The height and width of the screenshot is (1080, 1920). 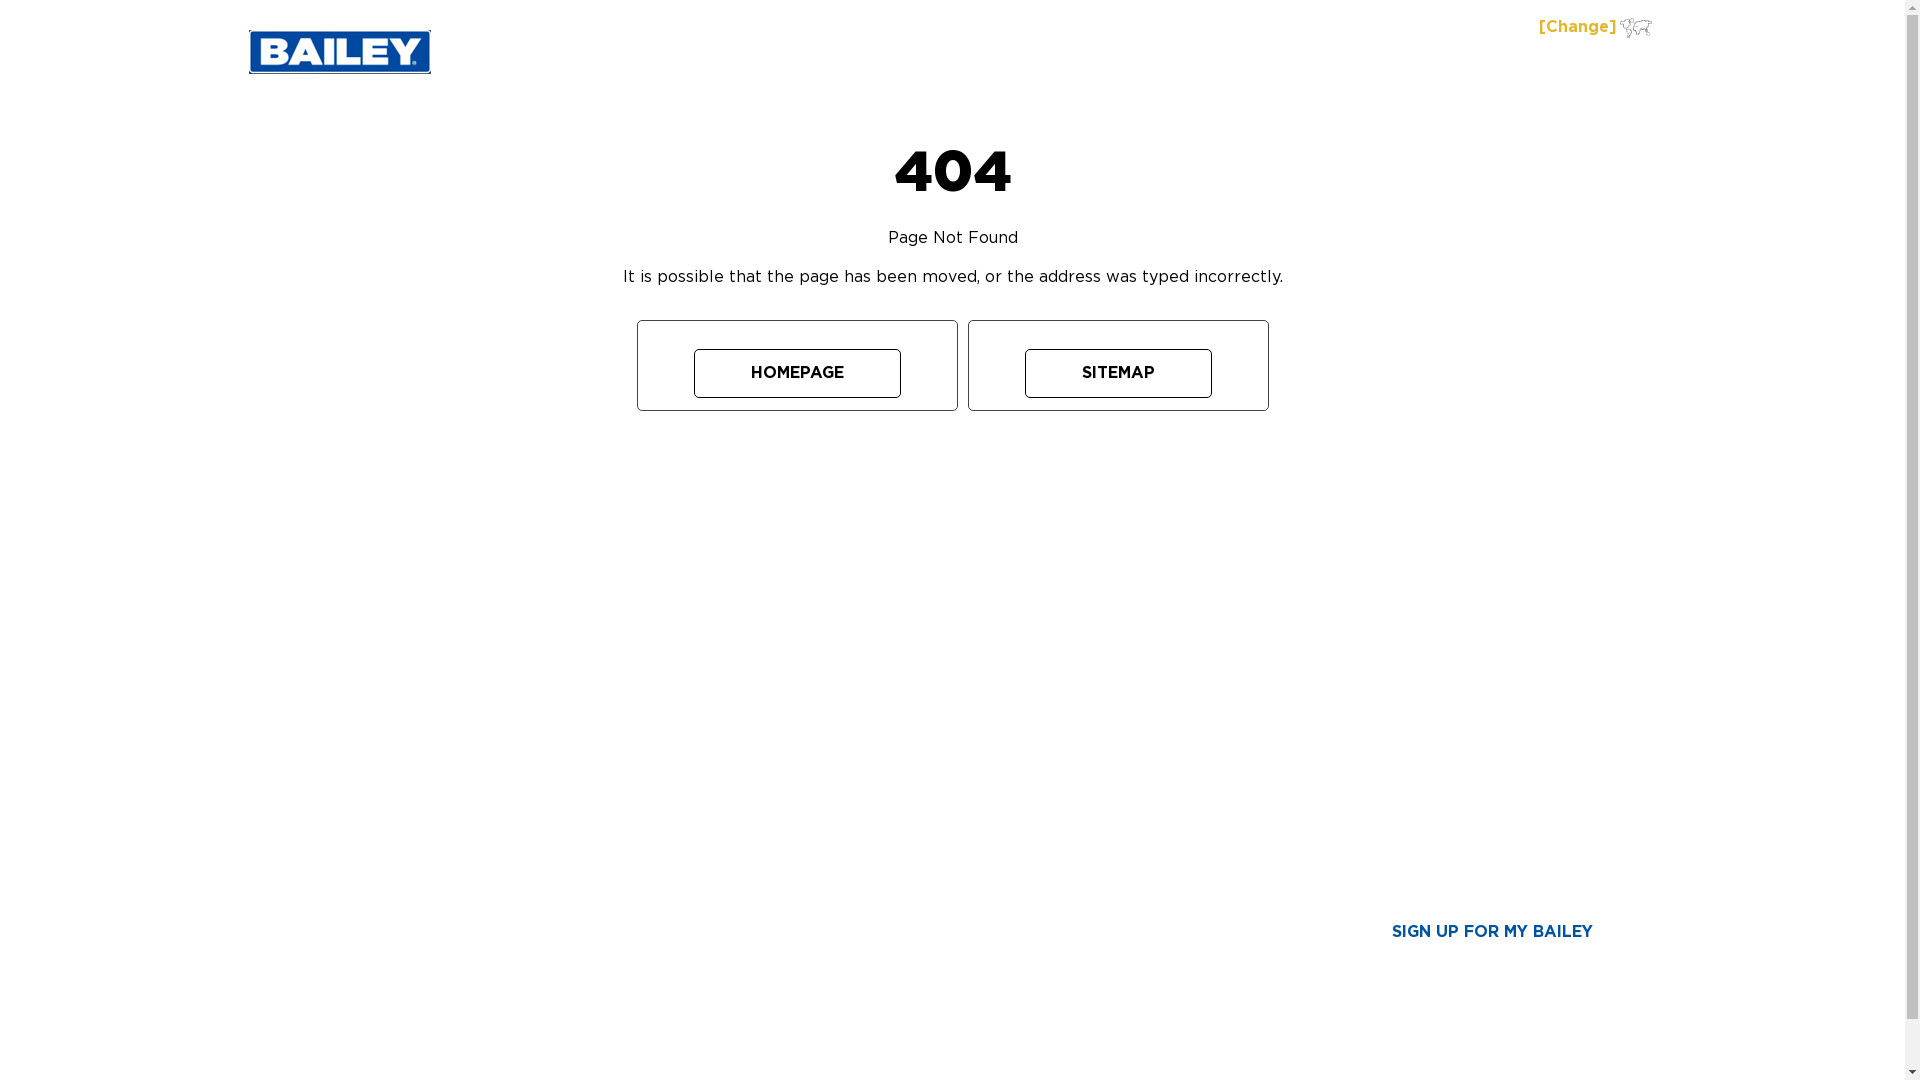 I want to click on Legal Notices, so click(x=1128, y=1017).